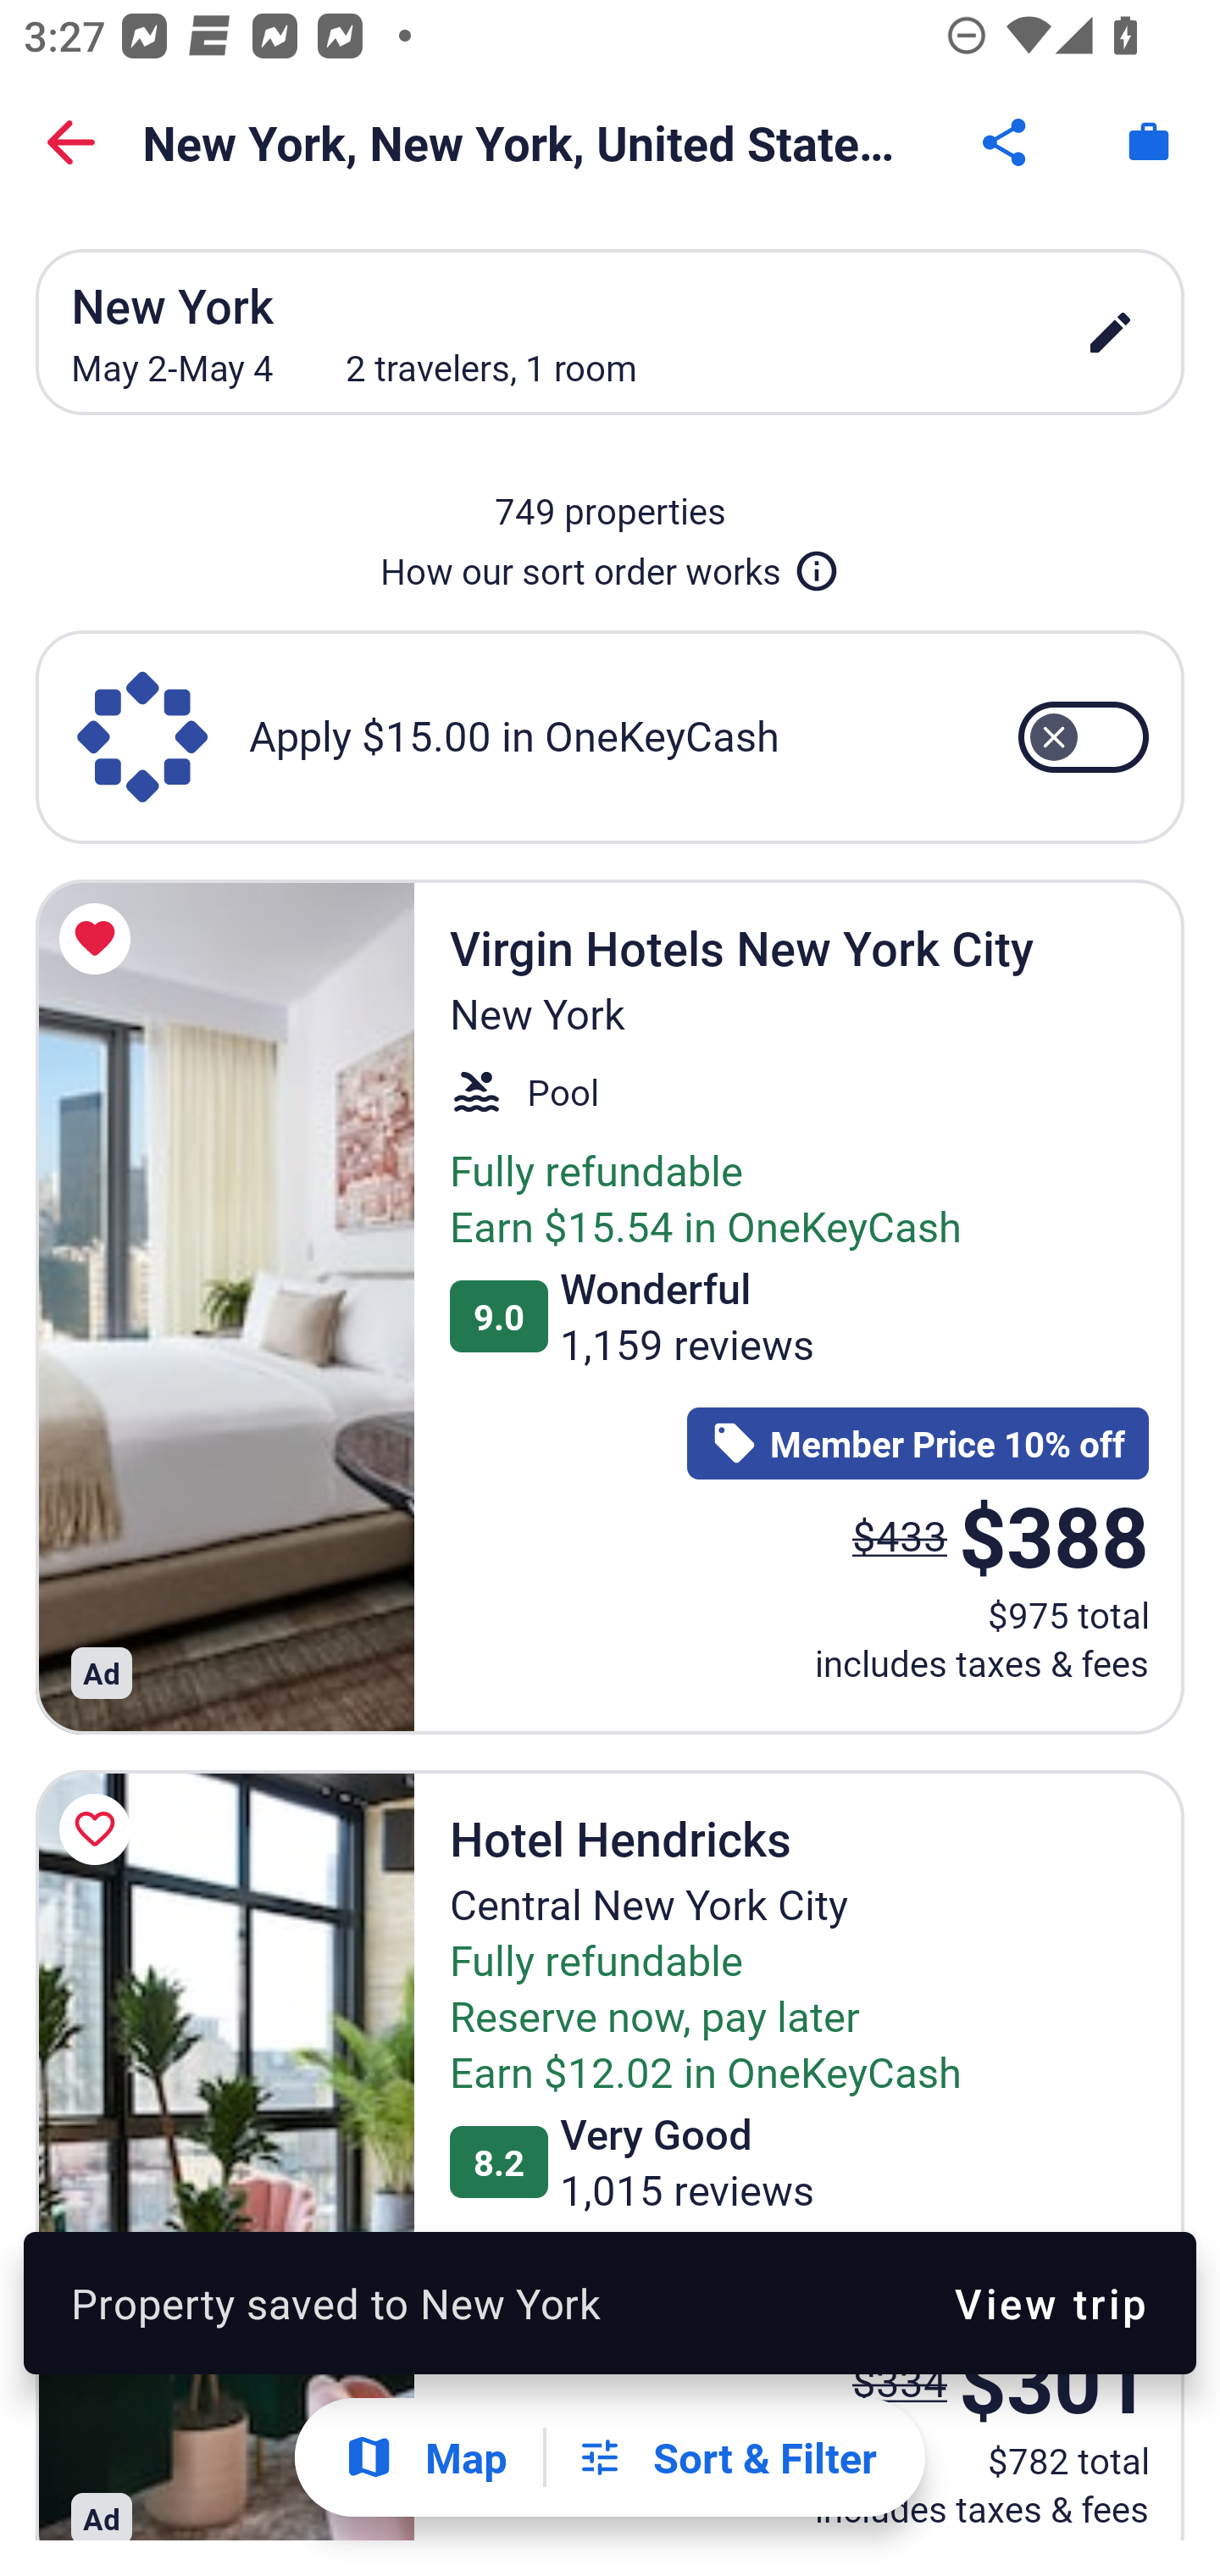 The image size is (1220, 2576). Describe the element at coordinates (610, 332) in the screenshot. I see `New York May 2-May 4 2 travelers, 1 room edit` at that location.